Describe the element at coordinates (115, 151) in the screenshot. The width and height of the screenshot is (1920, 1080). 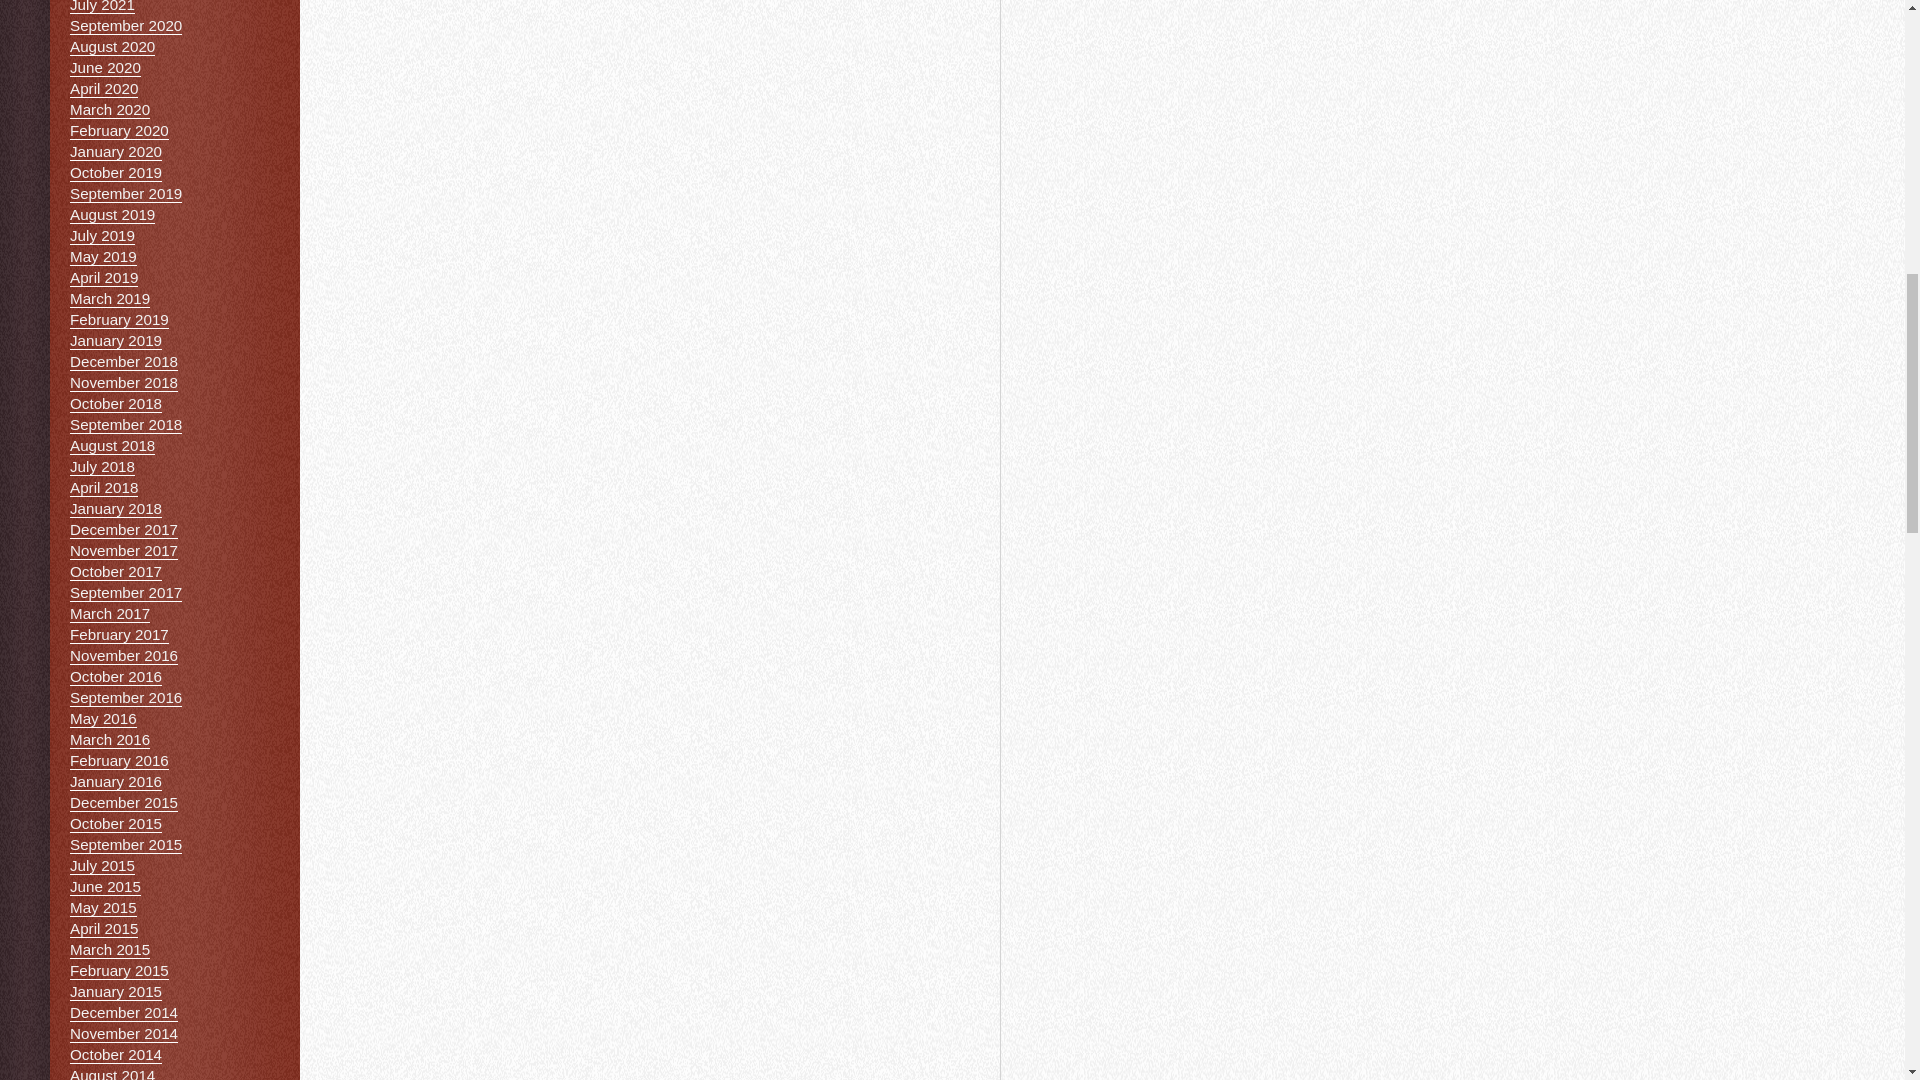
I see `January 2020` at that location.